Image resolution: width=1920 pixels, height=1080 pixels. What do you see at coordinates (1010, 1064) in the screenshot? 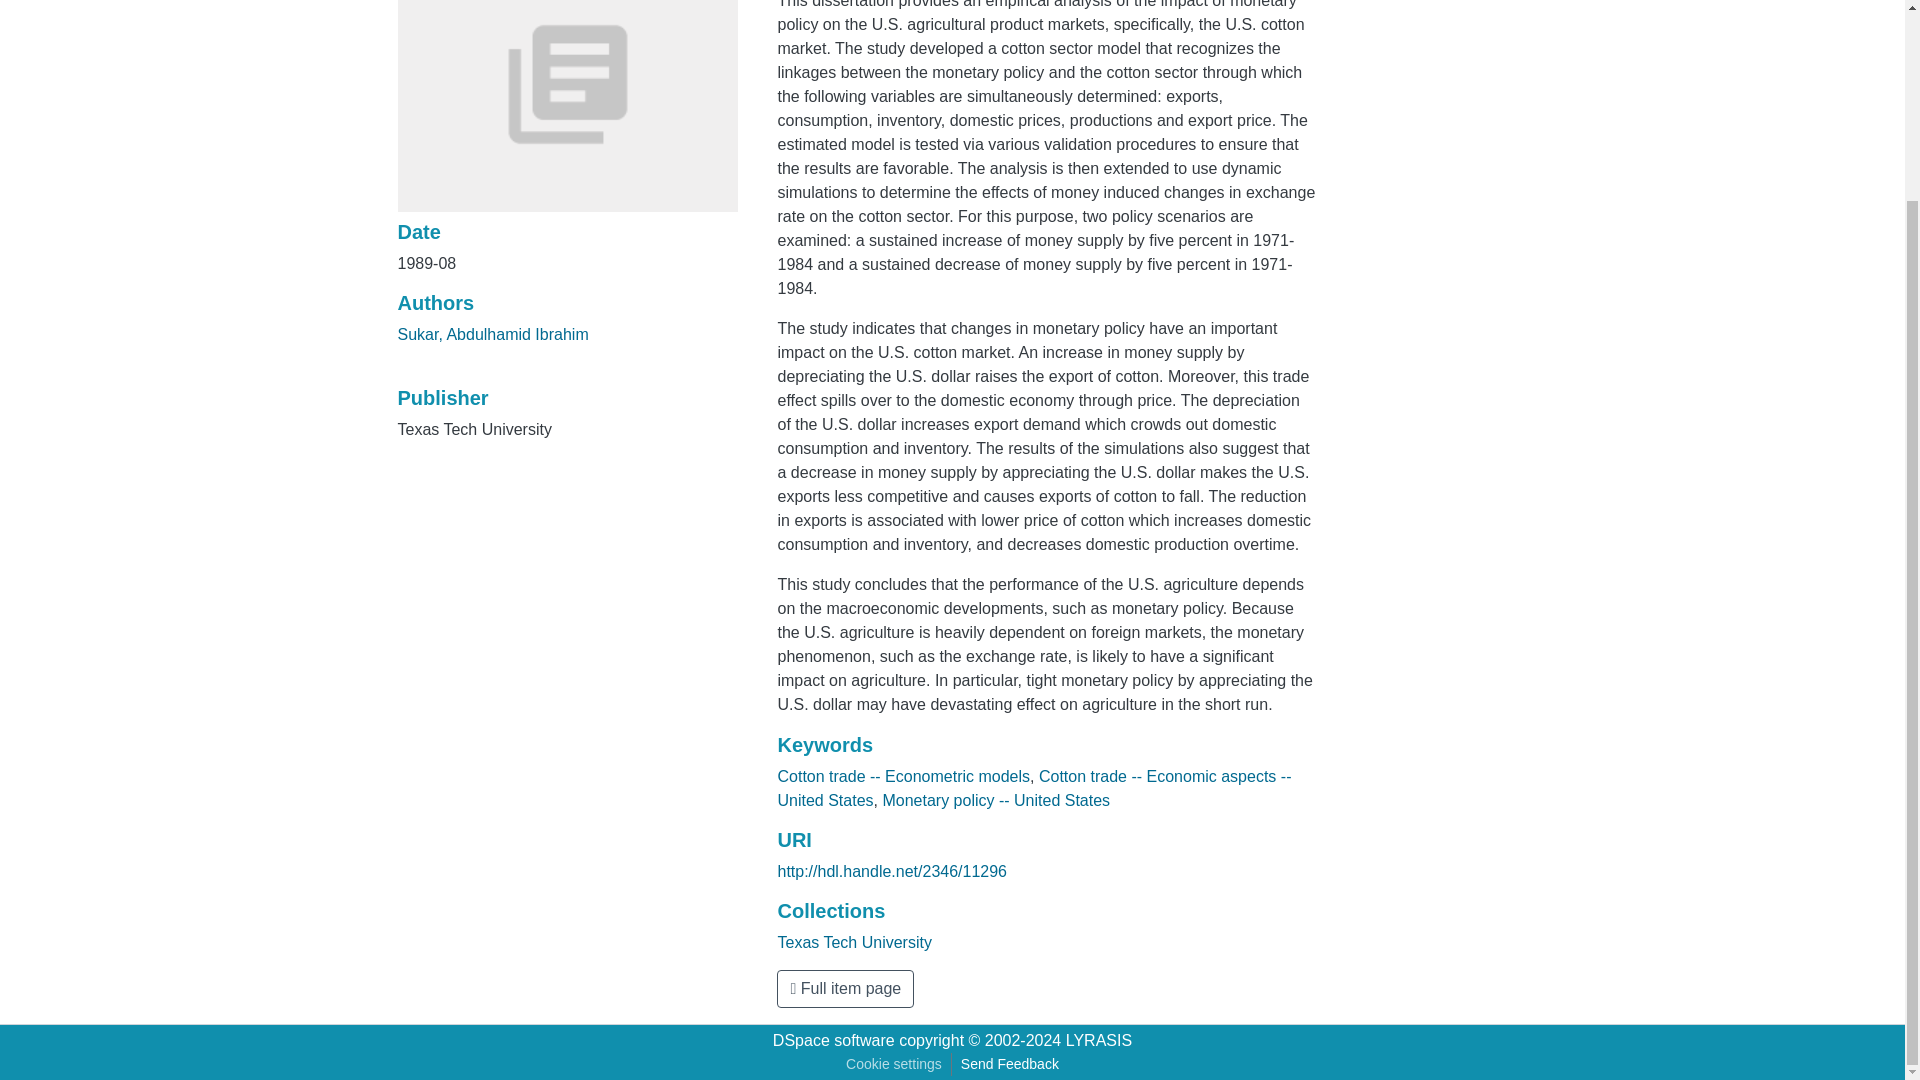
I see `Send Feedback` at bounding box center [1010, 1064].